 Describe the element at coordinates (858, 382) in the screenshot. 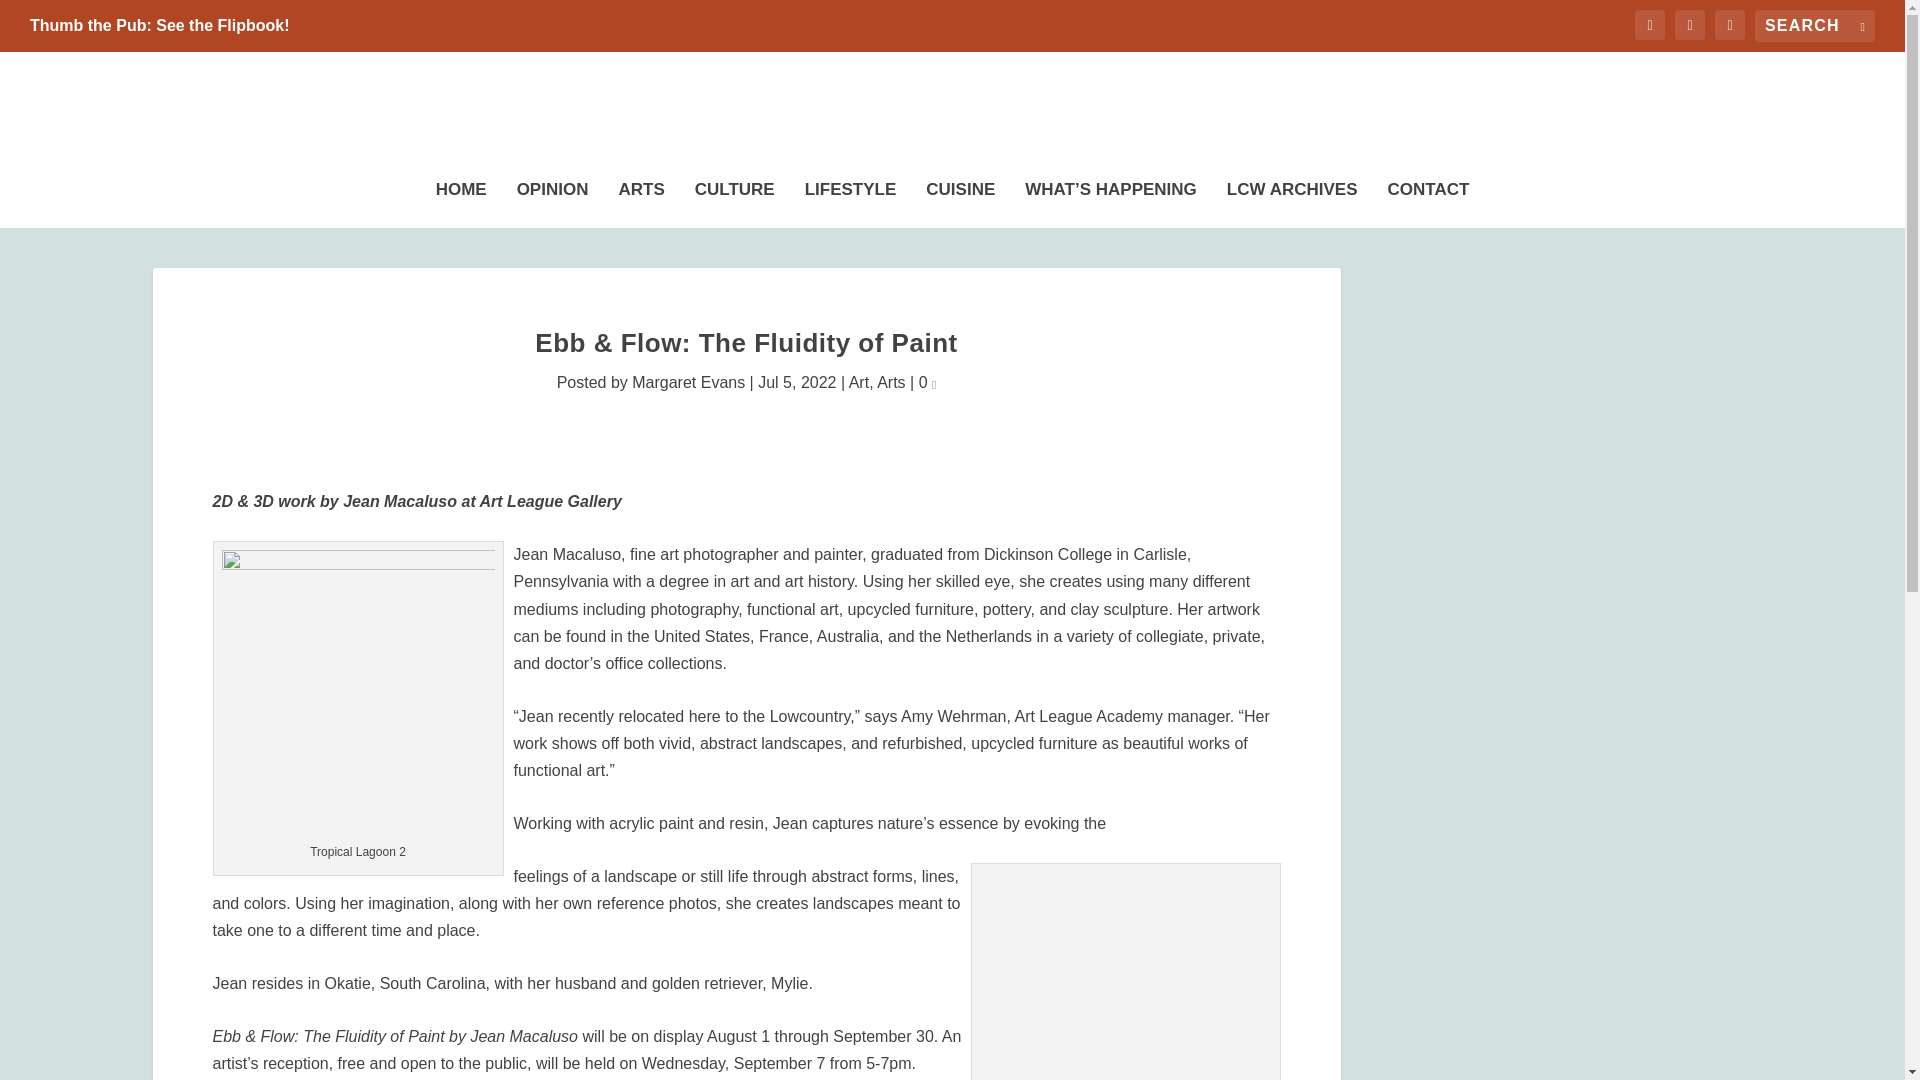

I see `Art` at that location.